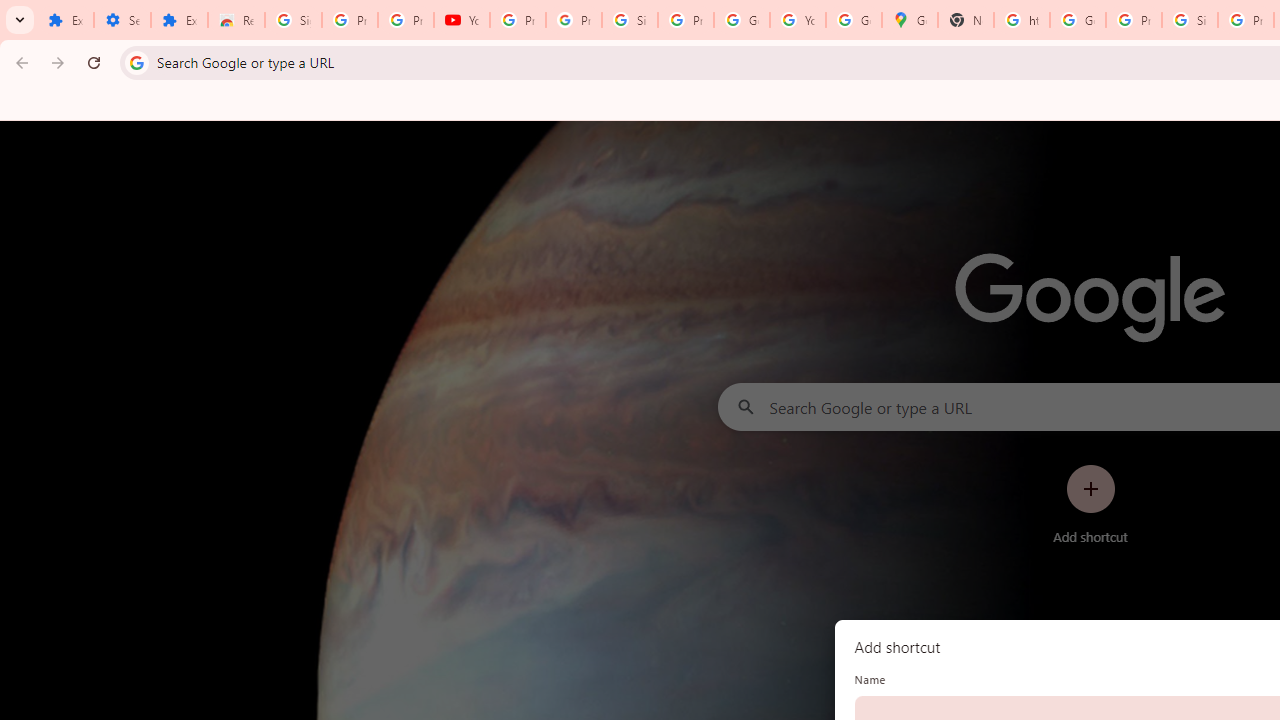 This screenshot has width=1280, height=720. I want to click on Extensions, so click(180, 20).